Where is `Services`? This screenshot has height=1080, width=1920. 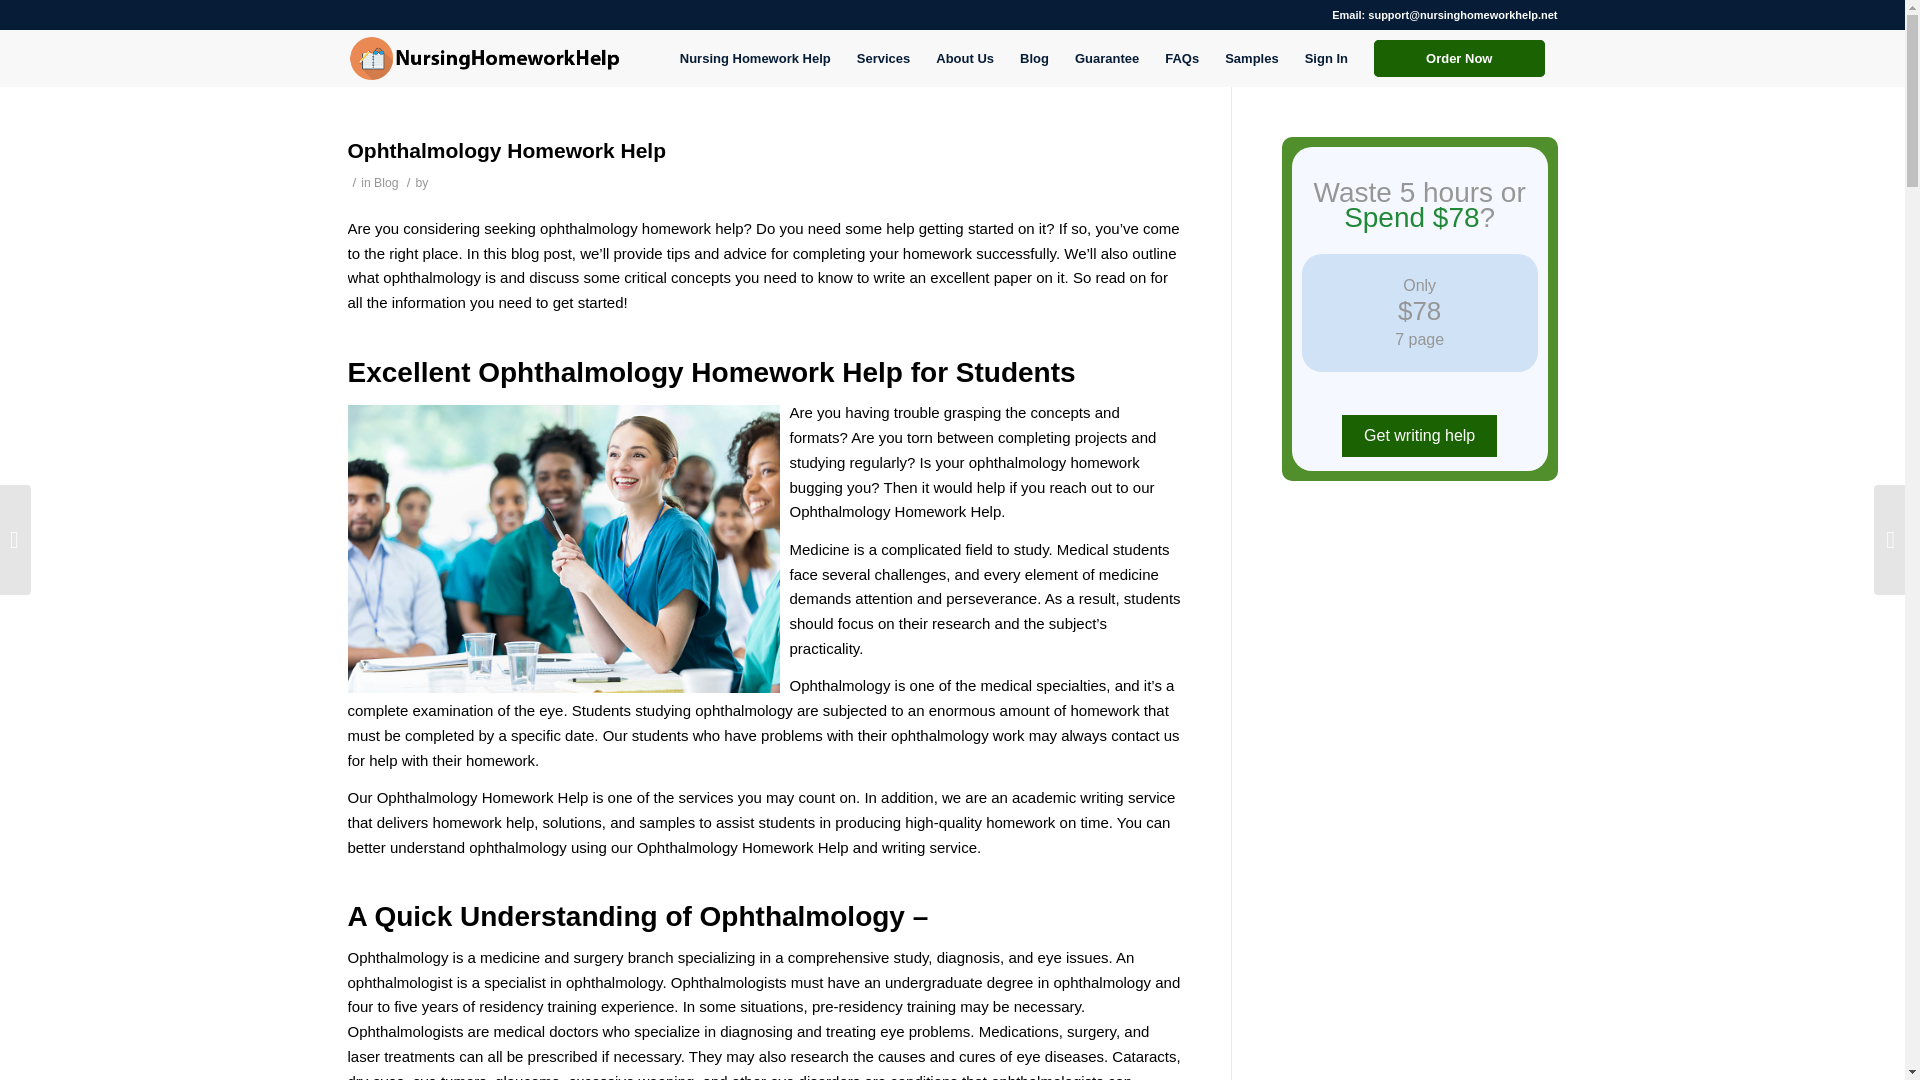
Services is located at coordinates (884, 58).